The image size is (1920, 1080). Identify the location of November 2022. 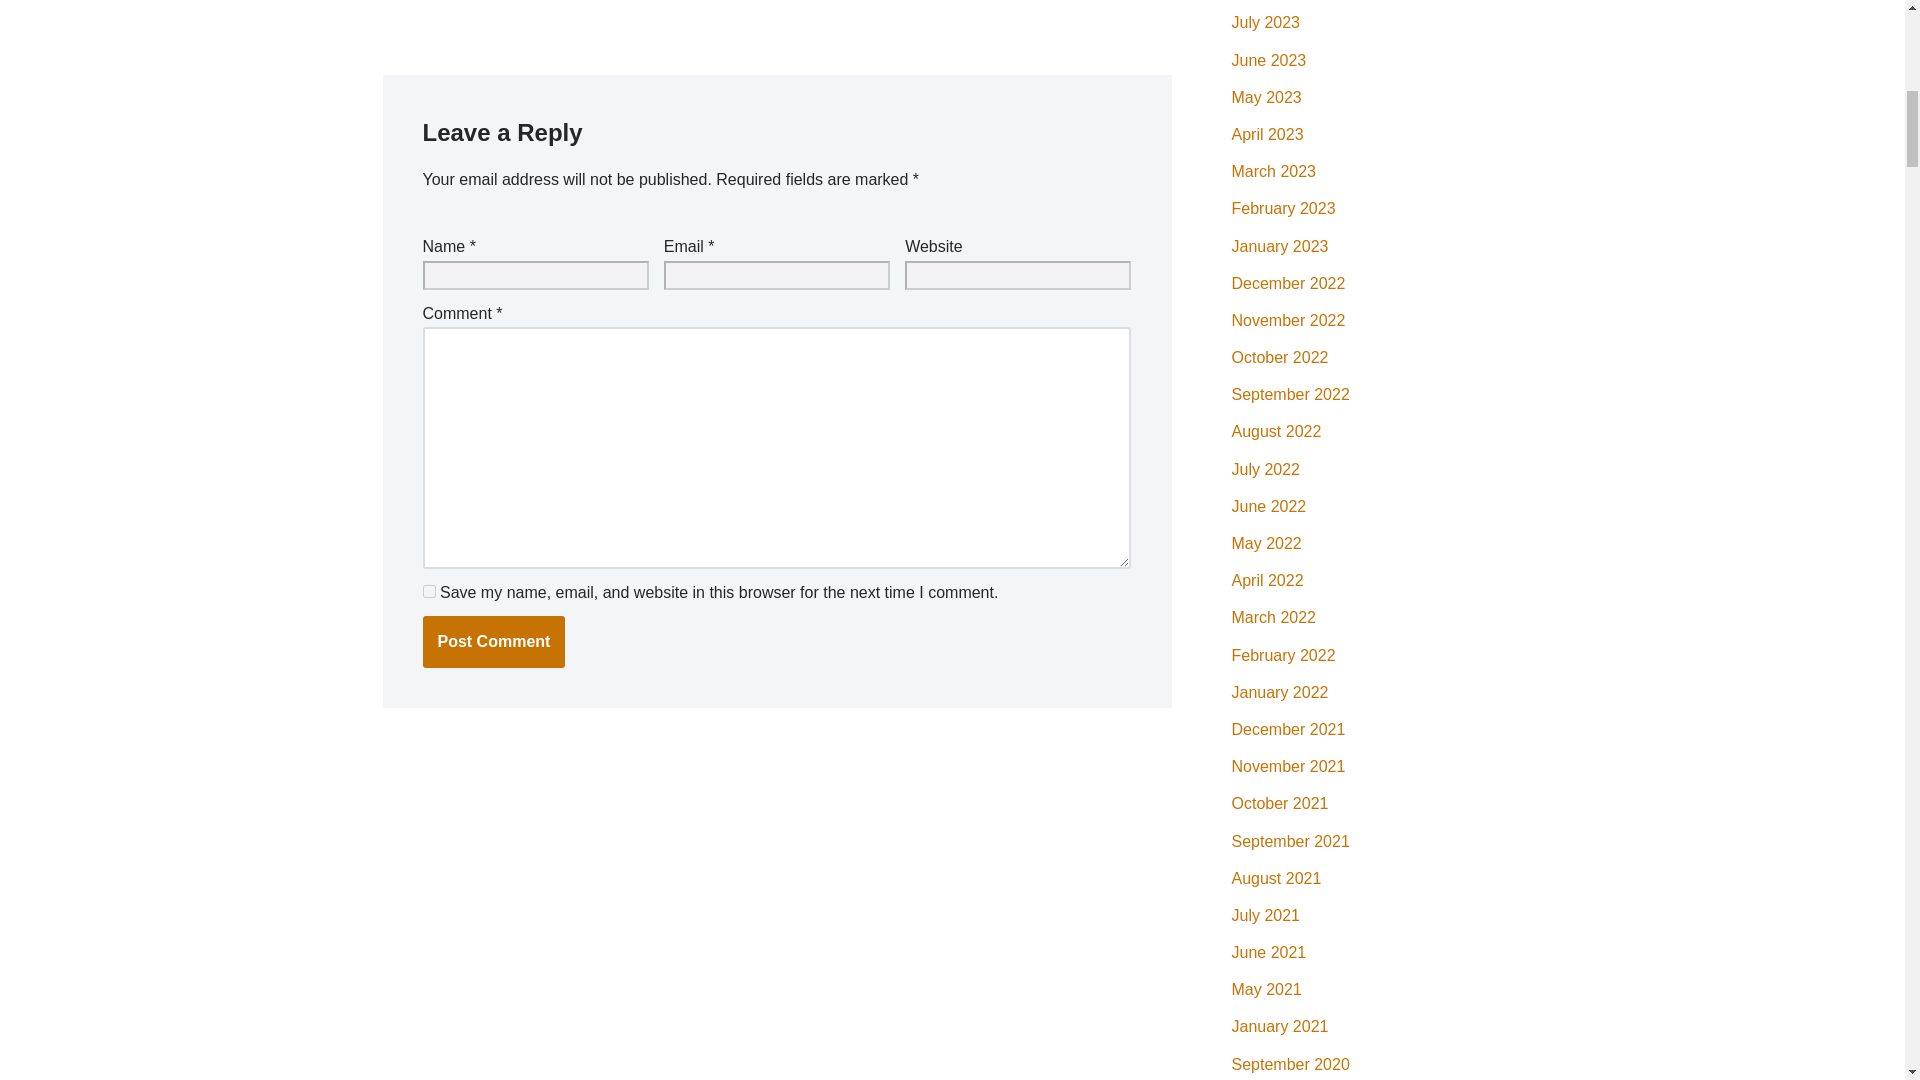
(1288, 320).